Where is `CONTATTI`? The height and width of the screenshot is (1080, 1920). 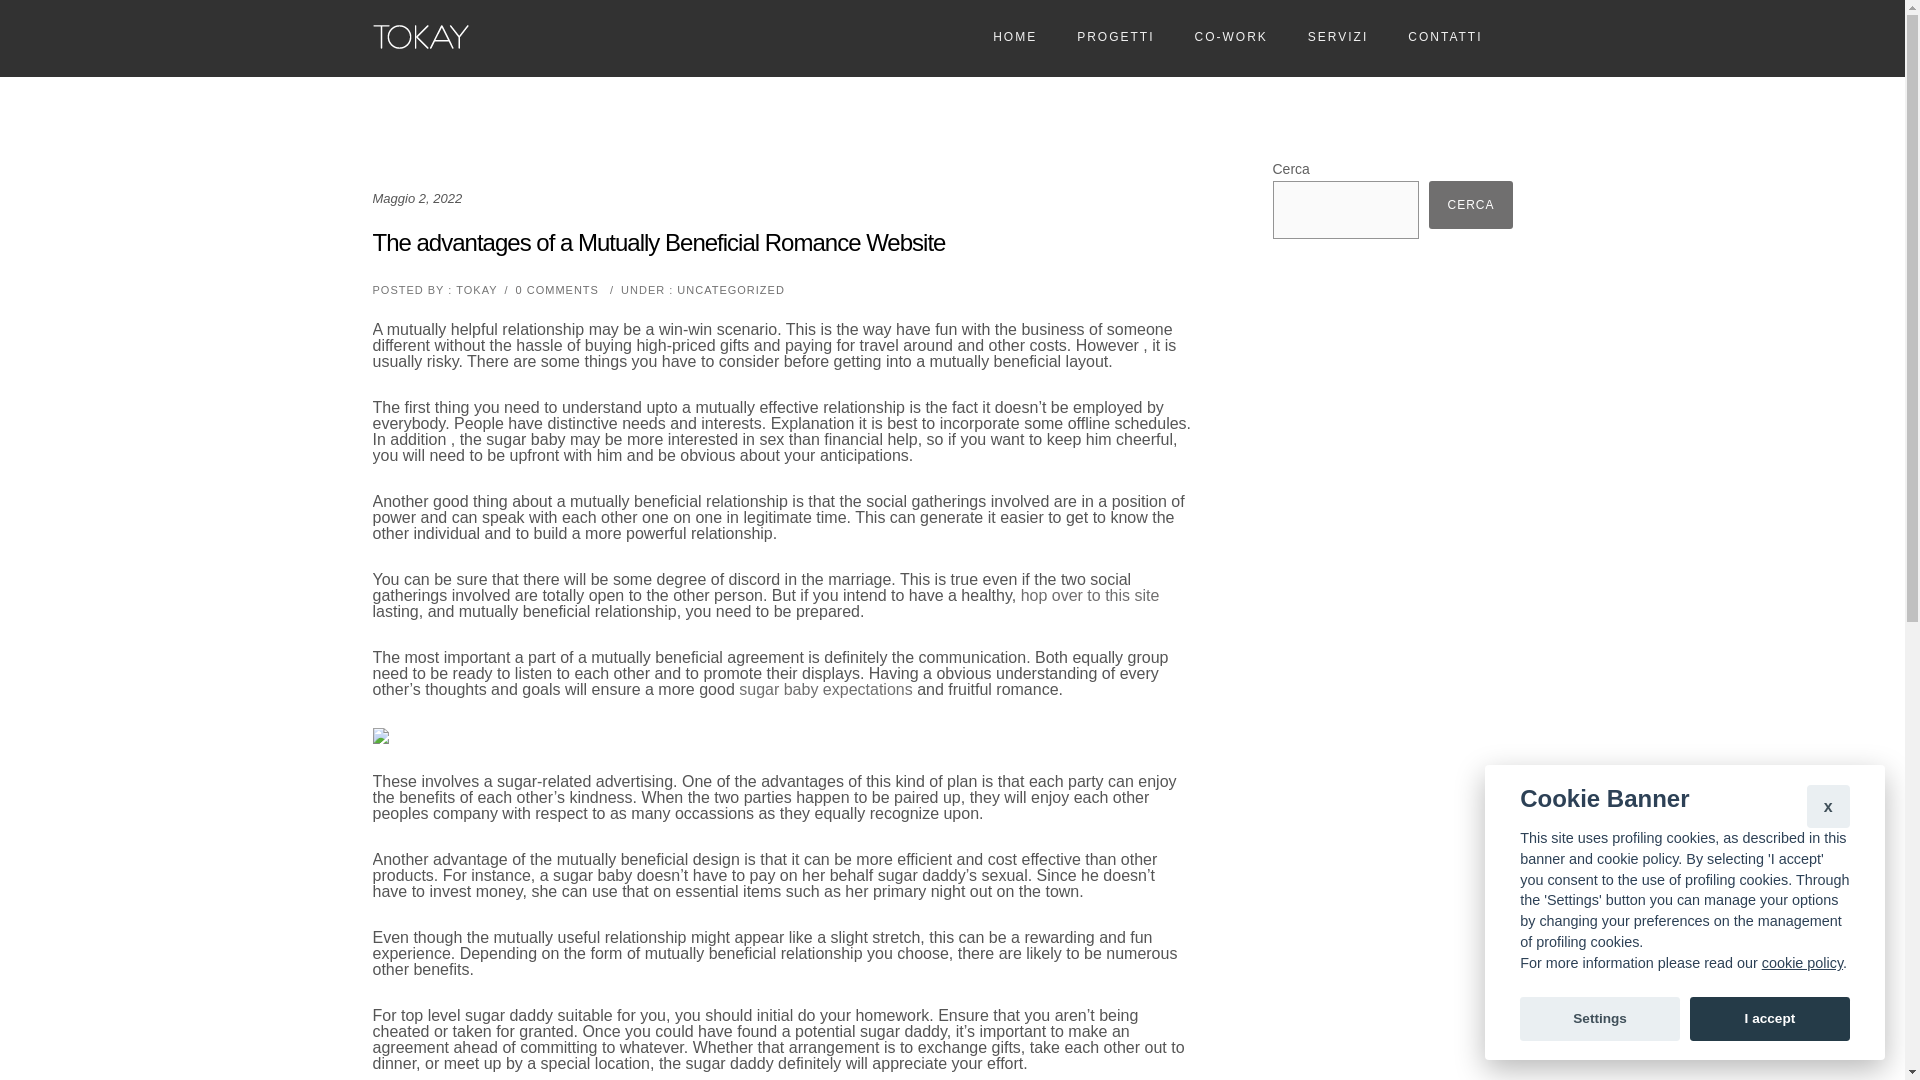 CONTATTI is located at coordinates (1444, 37).